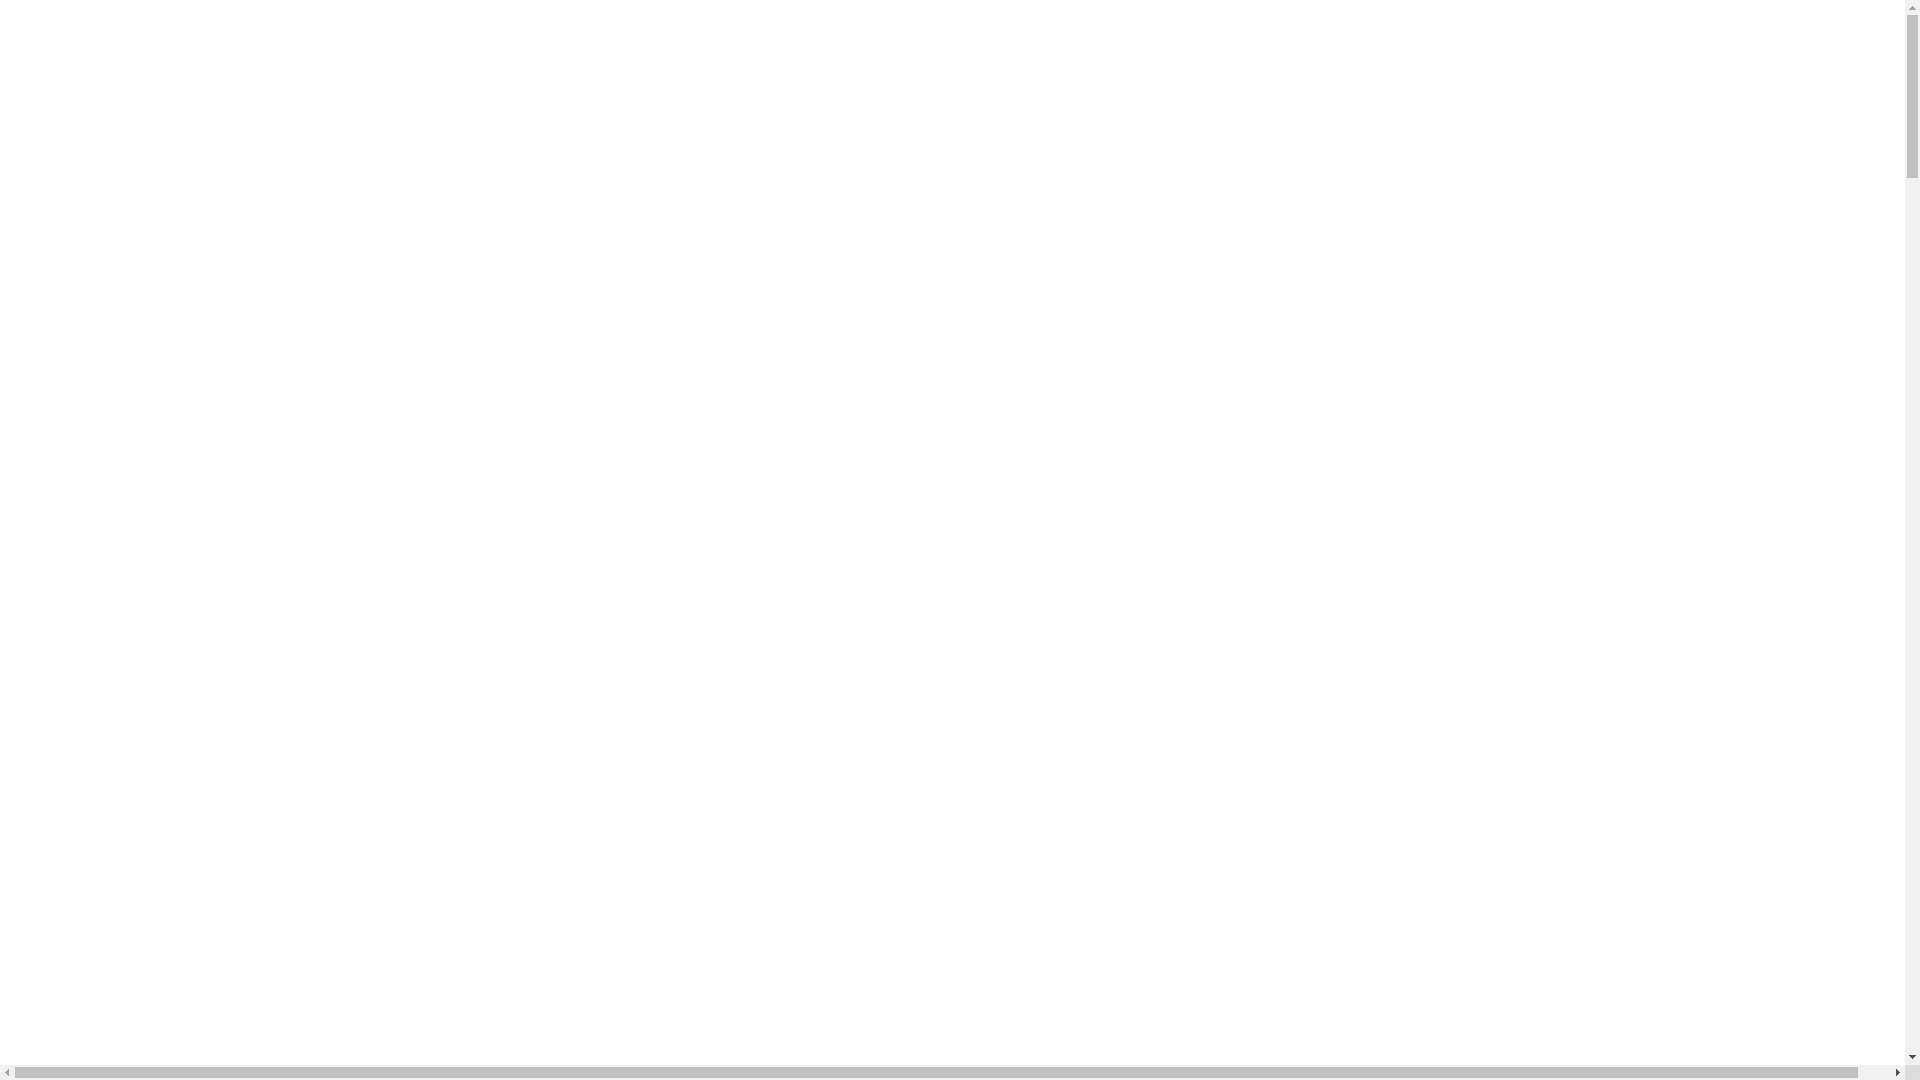 Image resolution: width=1920 pixels, height=1080 pixels. Describe the element at coordinates (142, 460) in the screenshot. I see `COVID-19 Family Updates` at that location.